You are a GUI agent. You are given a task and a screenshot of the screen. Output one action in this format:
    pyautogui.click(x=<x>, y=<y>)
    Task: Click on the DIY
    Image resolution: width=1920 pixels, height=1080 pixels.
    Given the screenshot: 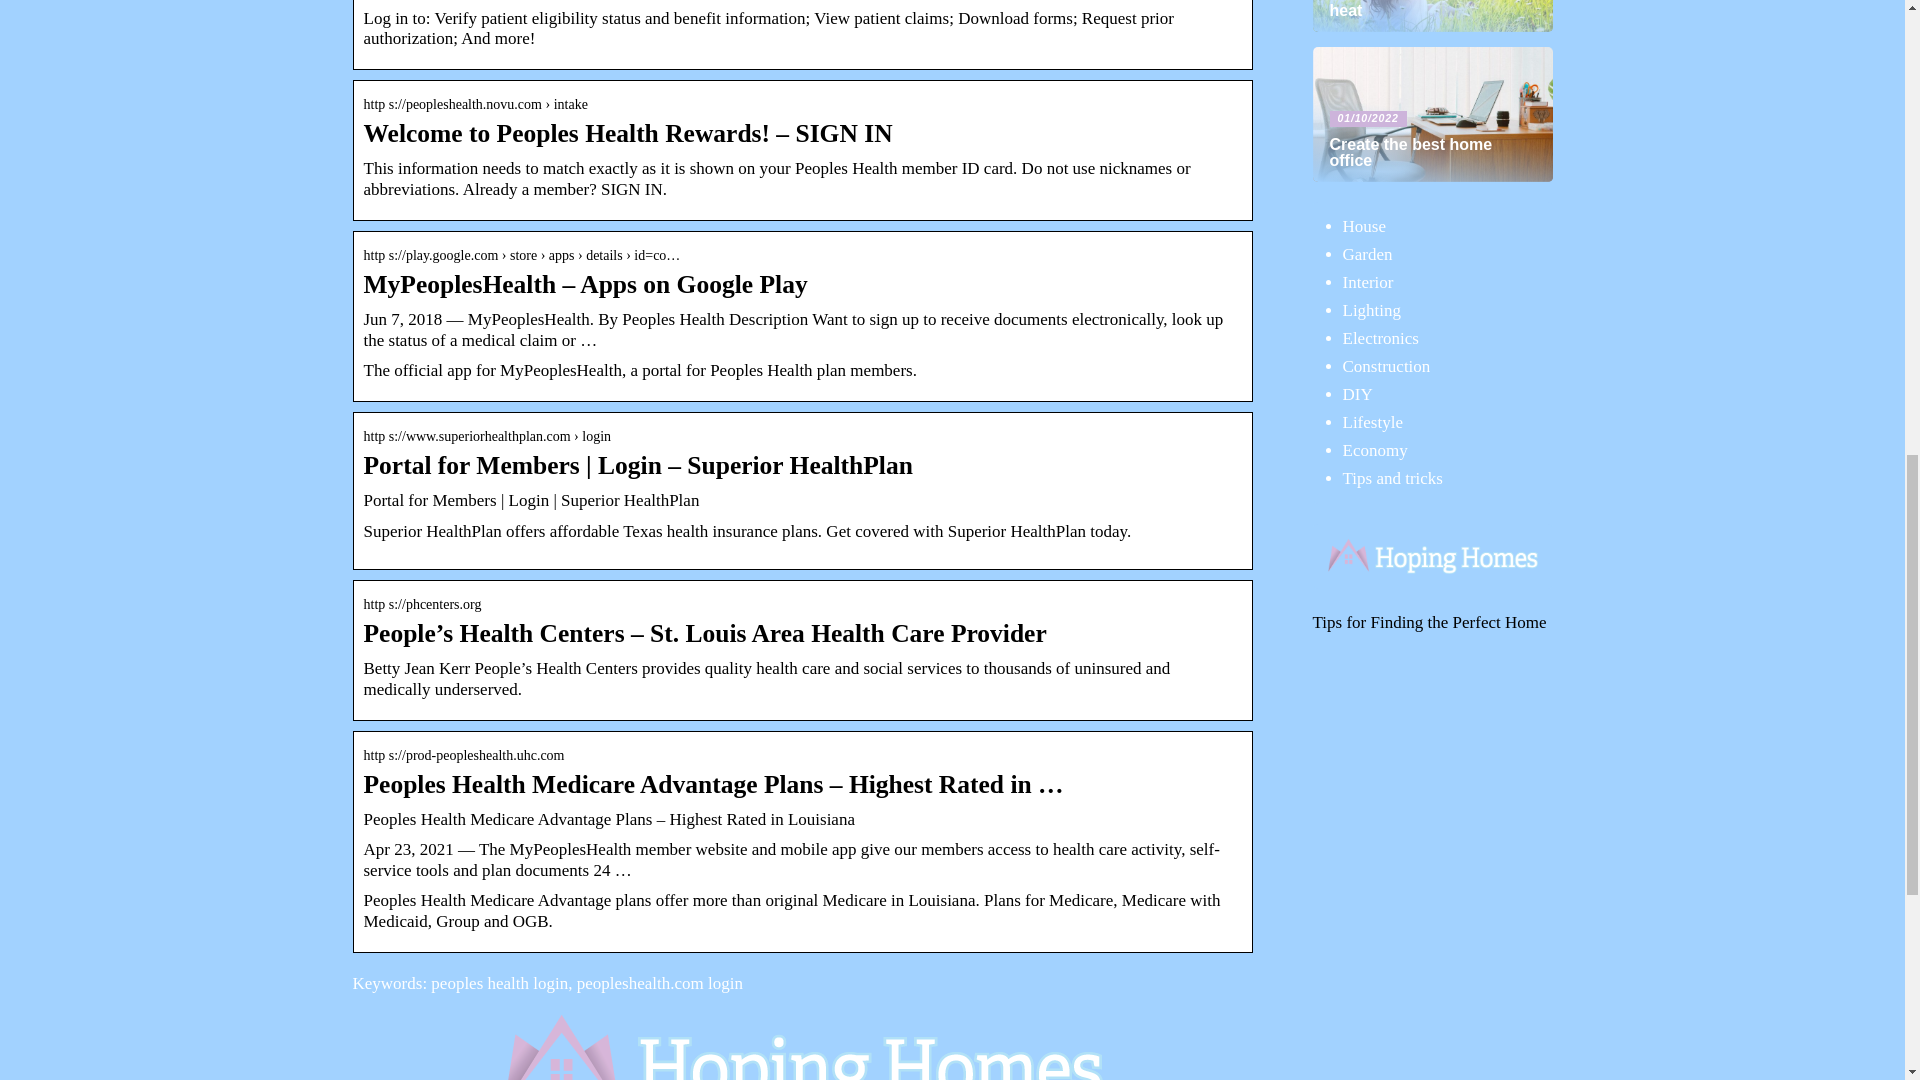 What is the action you would take?
    pyautogui.click(x=1357, y=394)
    